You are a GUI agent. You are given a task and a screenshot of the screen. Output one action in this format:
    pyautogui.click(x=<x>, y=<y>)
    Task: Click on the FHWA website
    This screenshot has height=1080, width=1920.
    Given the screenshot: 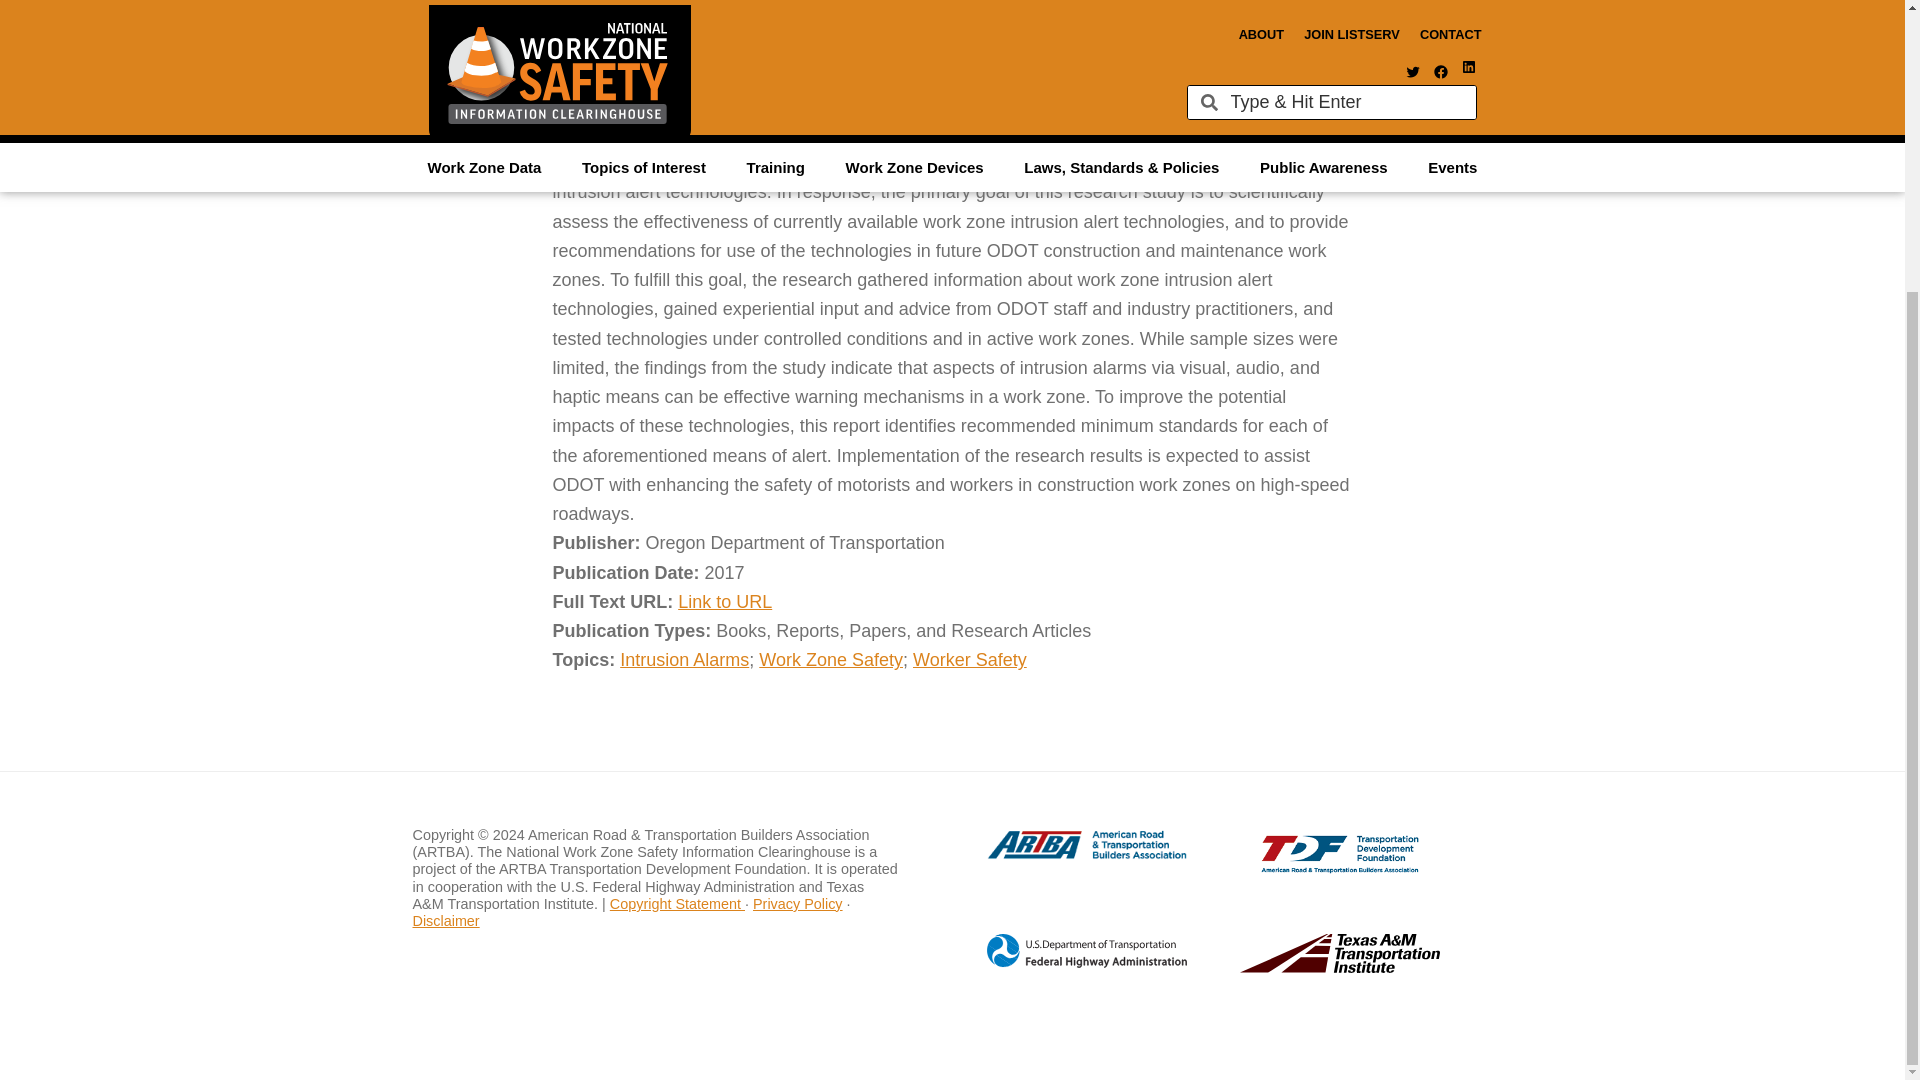 What is the action you would take?
    pyautogui.click(x=1066, y=964)
    